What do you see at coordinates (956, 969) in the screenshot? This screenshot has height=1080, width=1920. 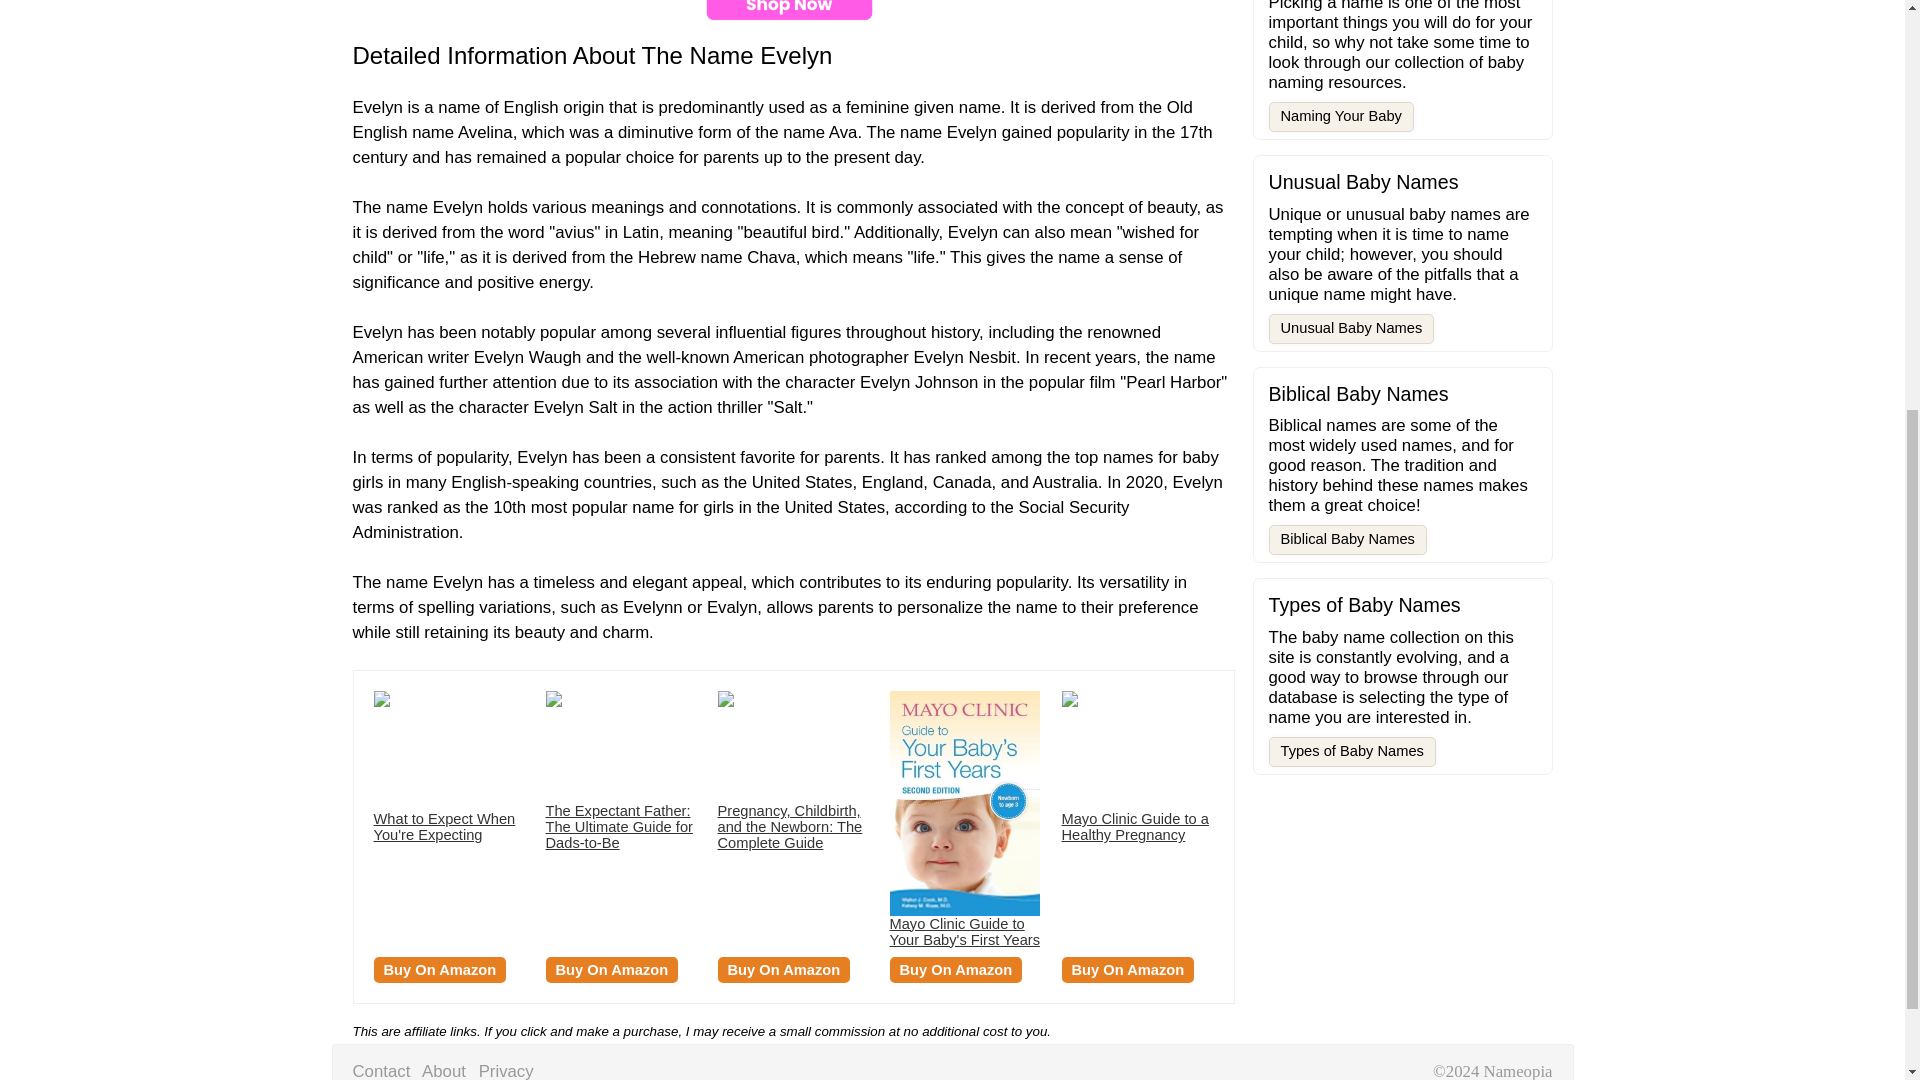 I see `Buy On Amazon` at bounding box center [956, 969].